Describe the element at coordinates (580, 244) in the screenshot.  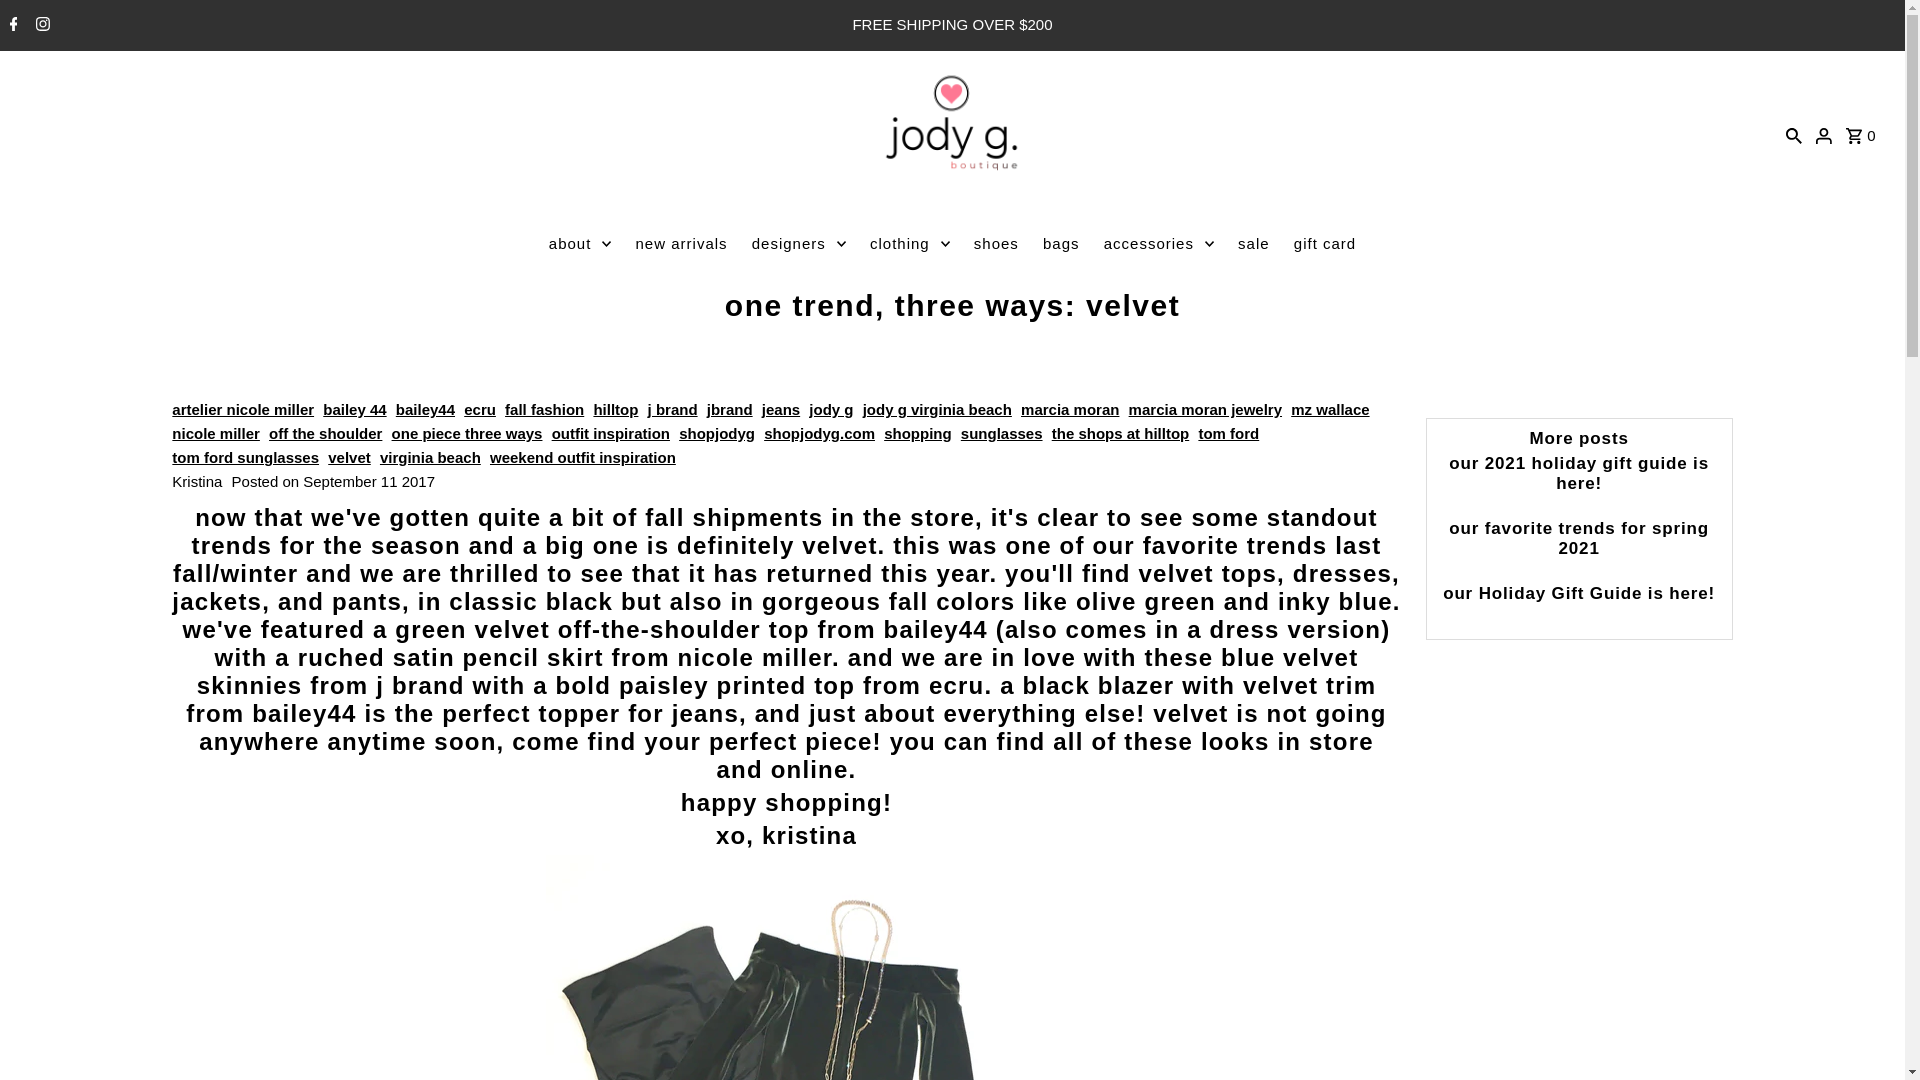
I see `about` at that location.